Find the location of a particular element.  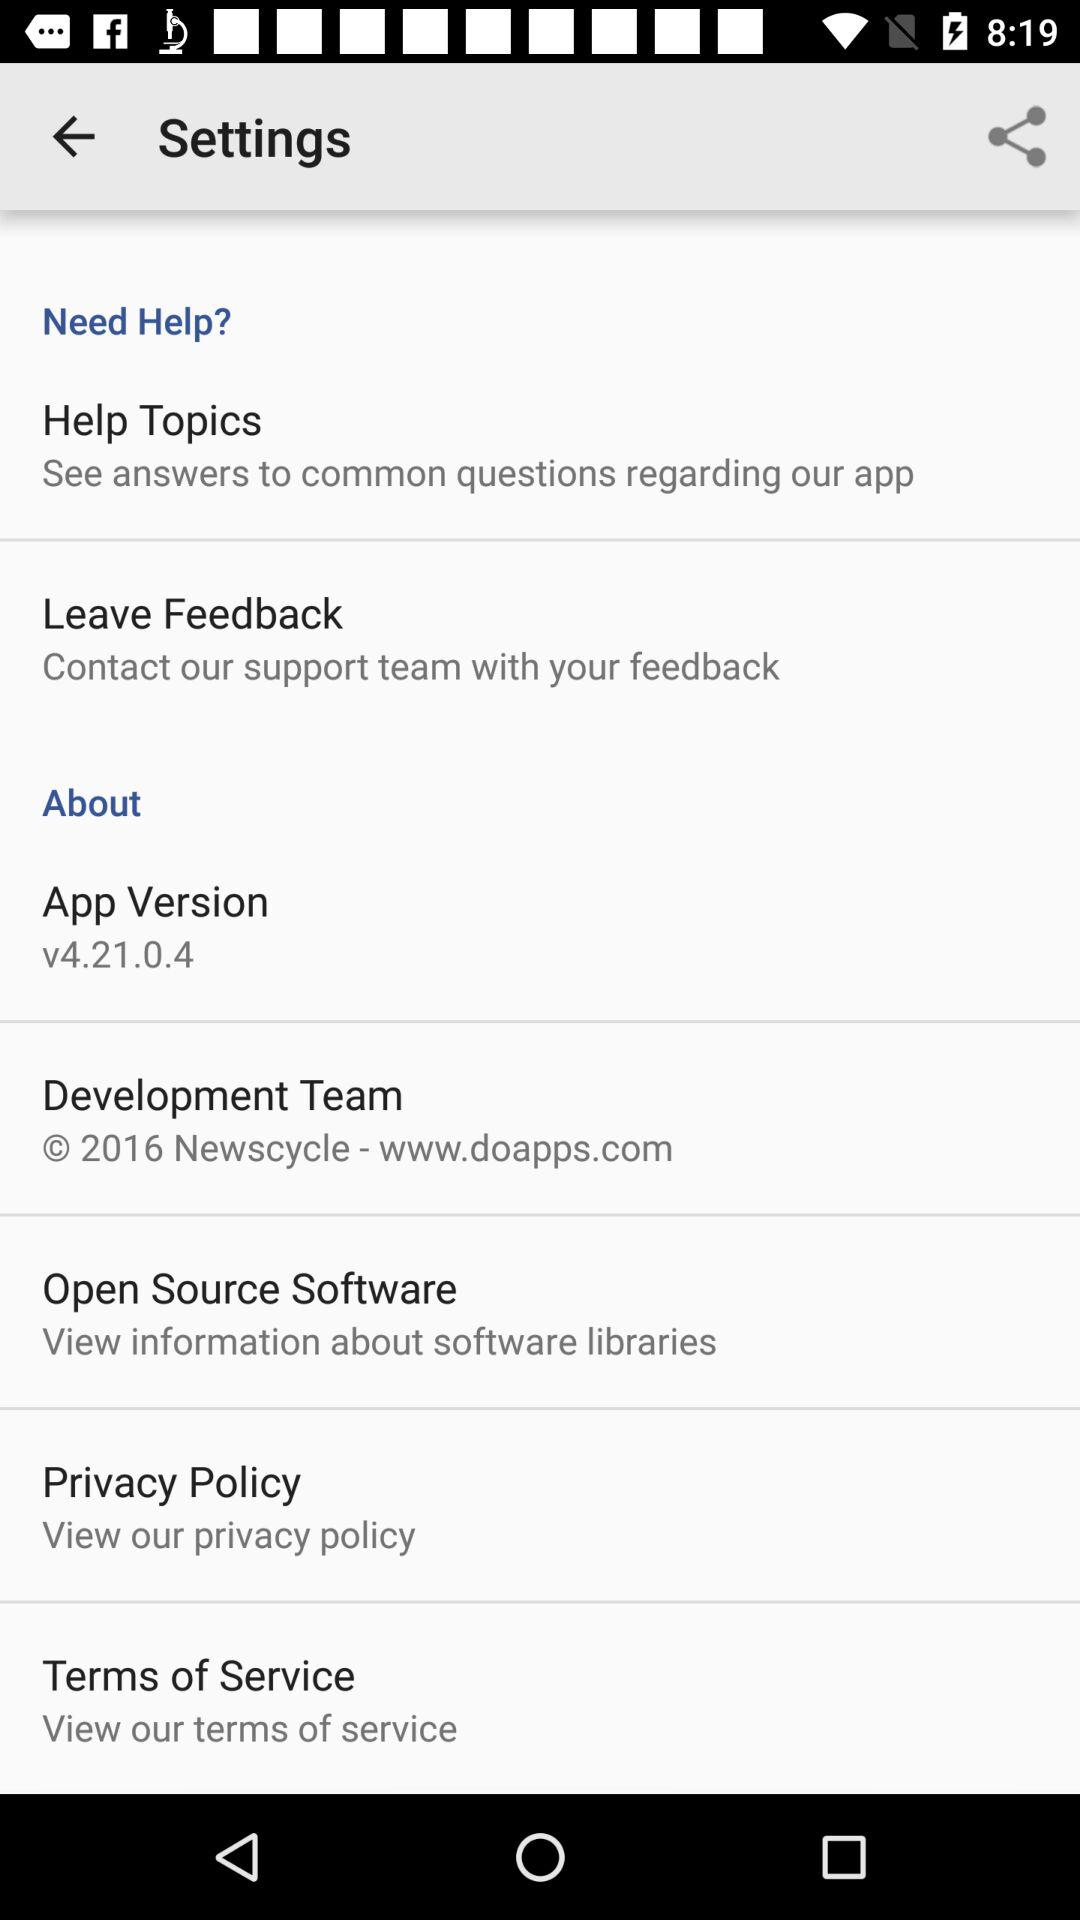

launch app next to settings is located at coordinates (73, 136).